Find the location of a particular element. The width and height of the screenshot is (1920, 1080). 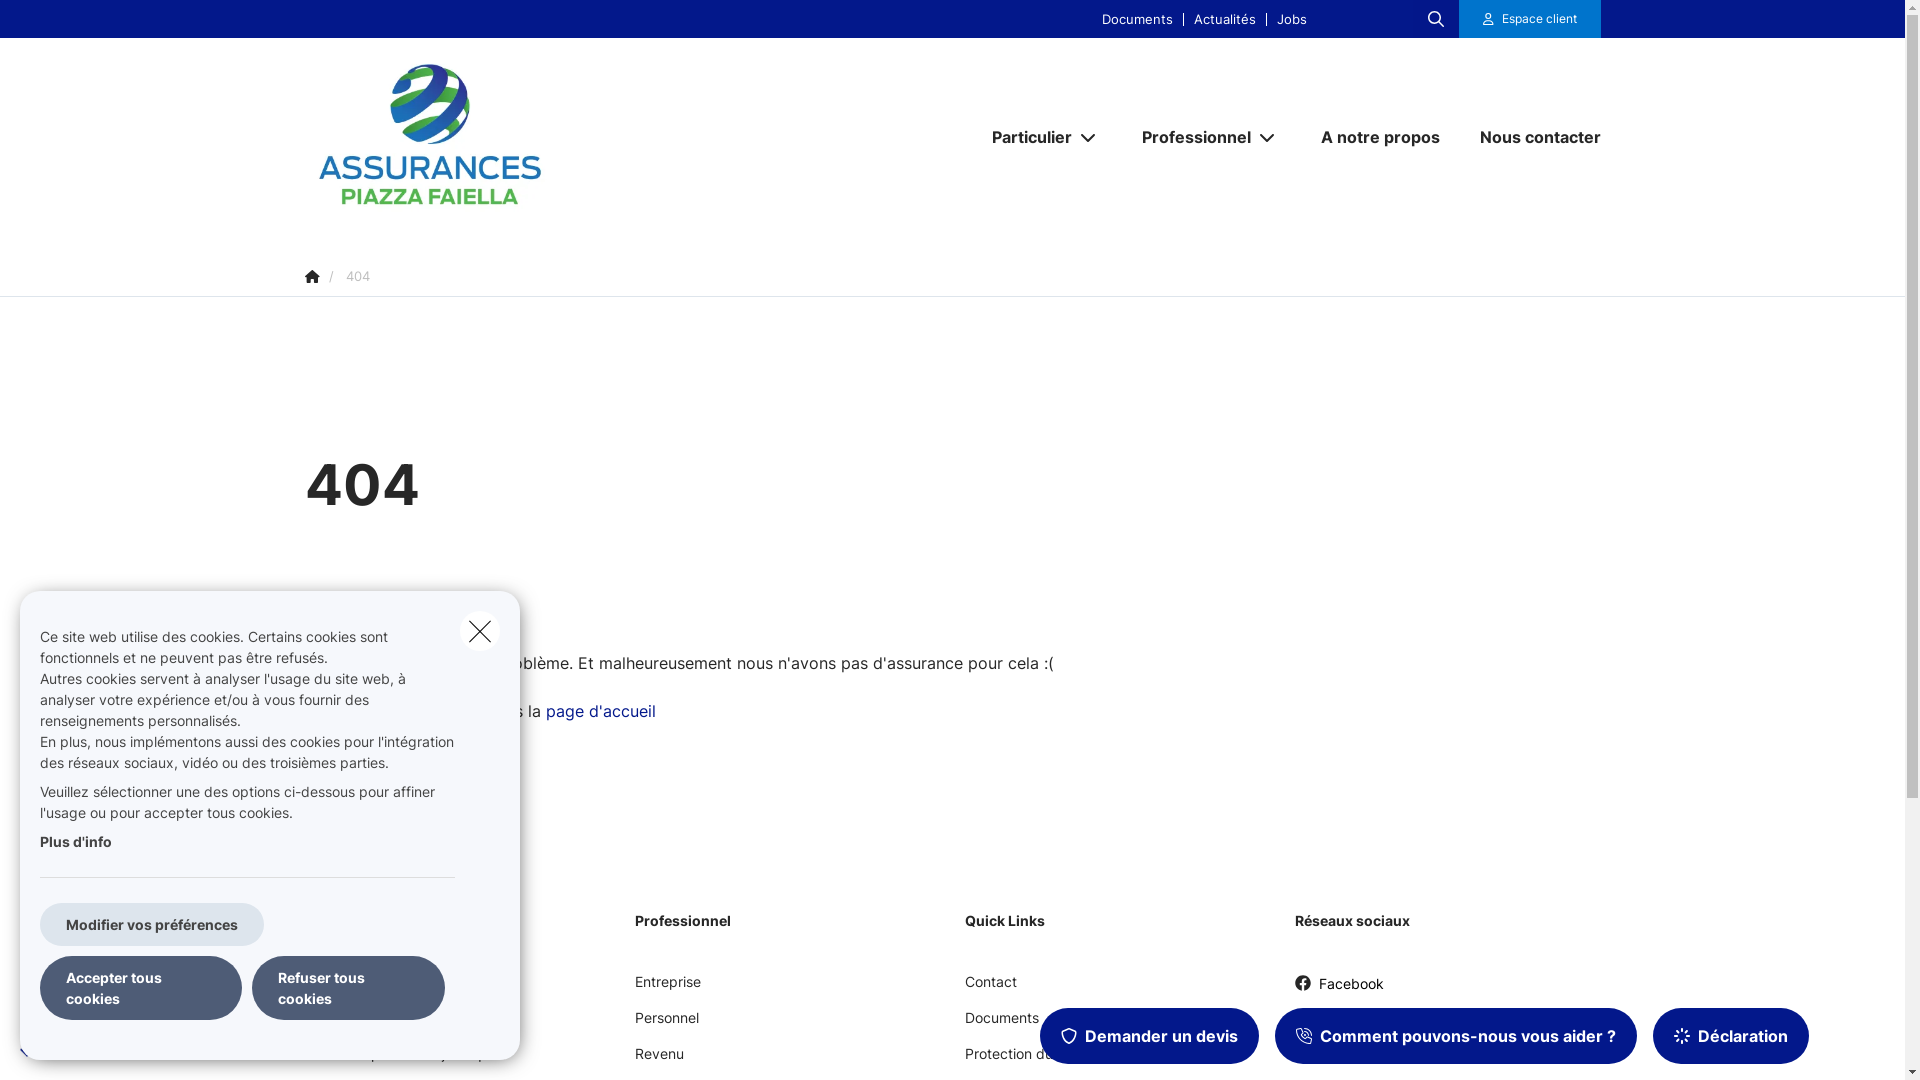

Rechercher is located at coordinates (72, 24).